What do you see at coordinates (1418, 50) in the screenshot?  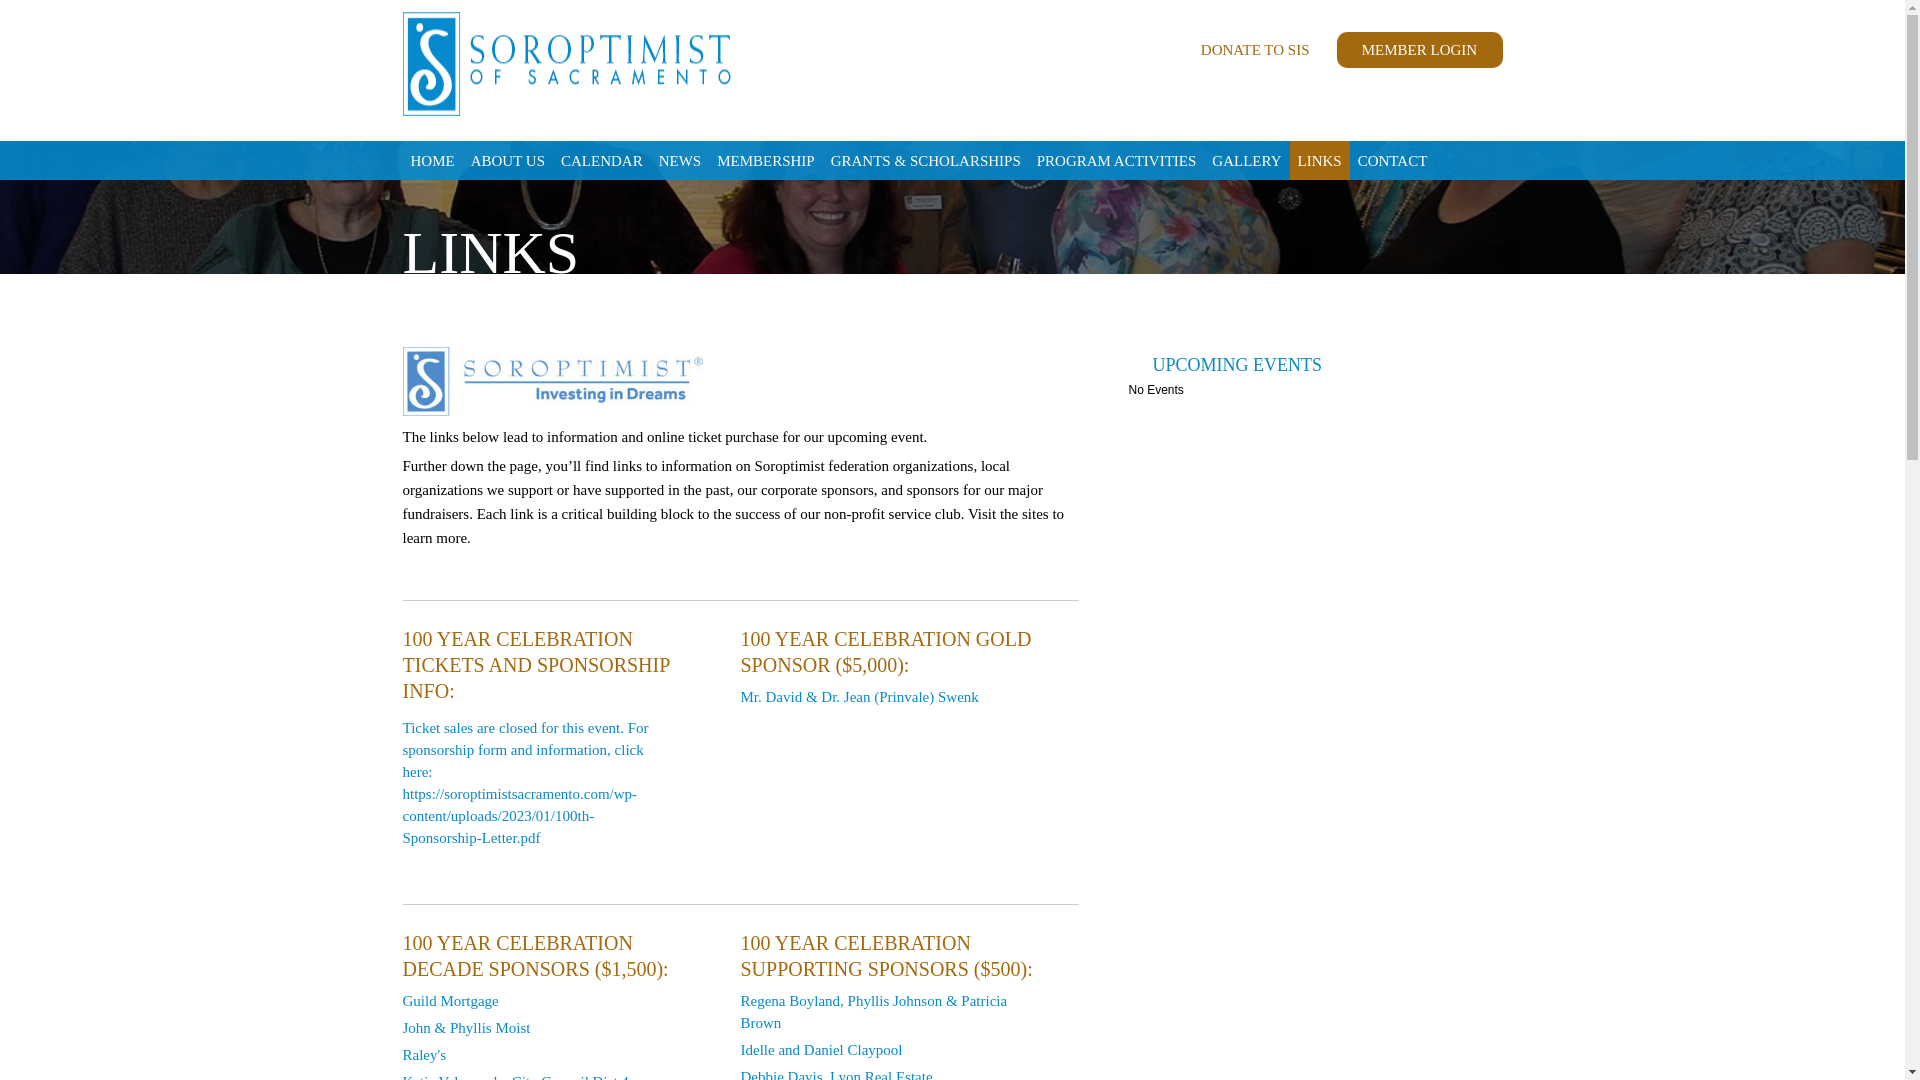 I see `MEMBER LOGIN` at bounding box center [1418, 50].